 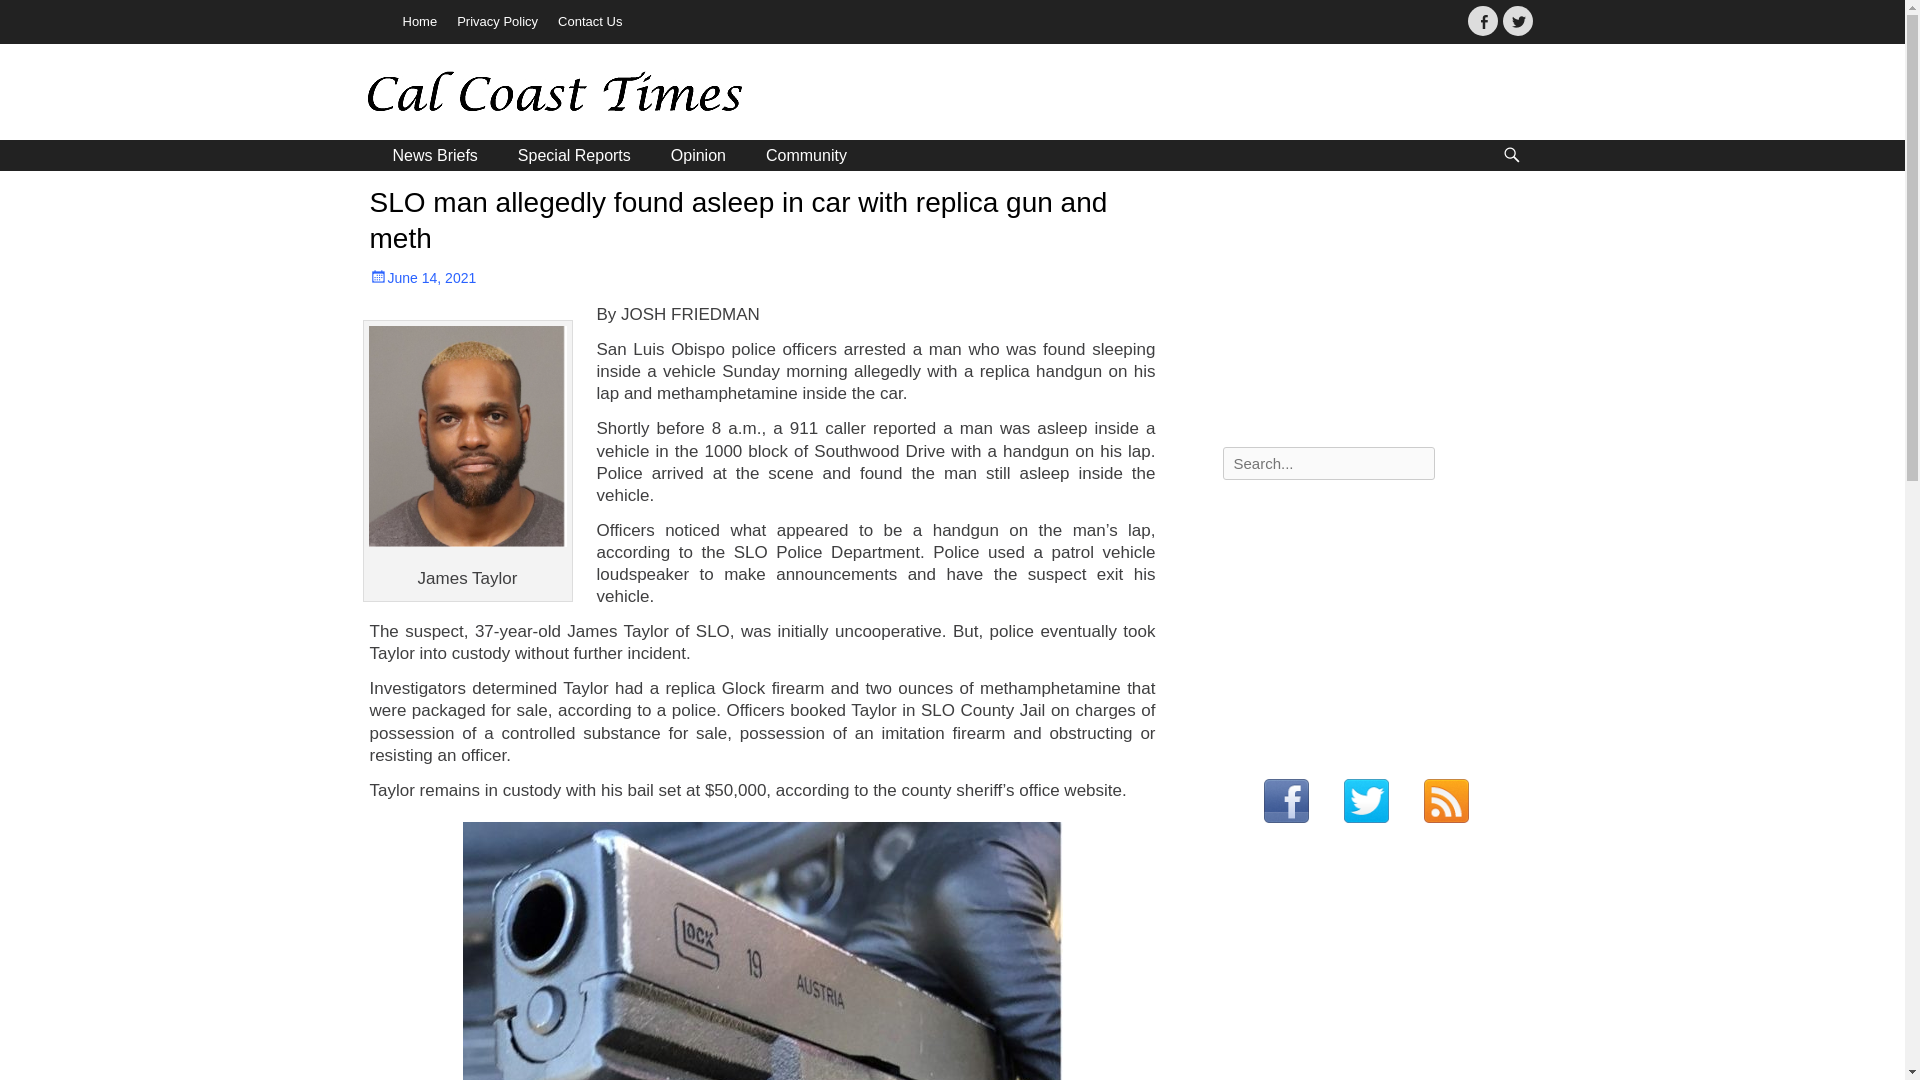 I want to click on Home, so click(x=419, y=22).